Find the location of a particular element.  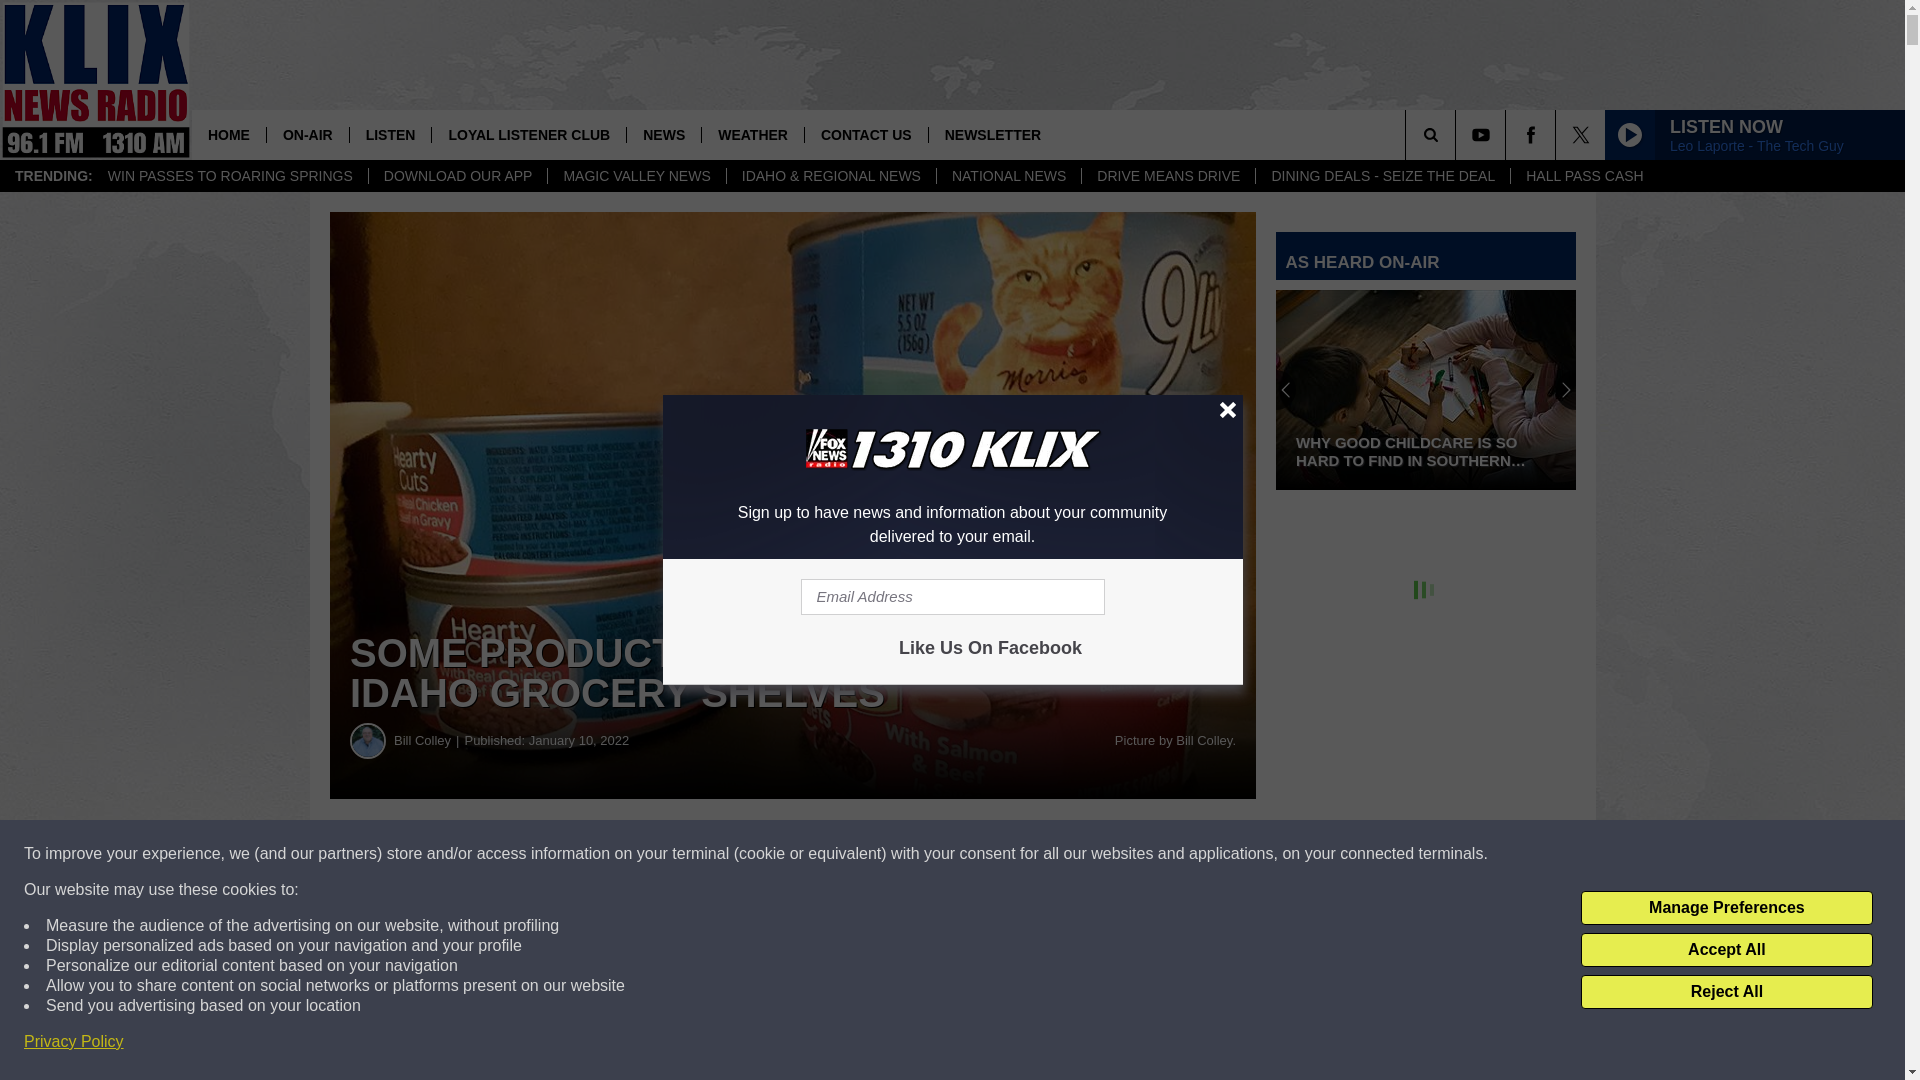

Reject All is located at coordinates (1726, 992).